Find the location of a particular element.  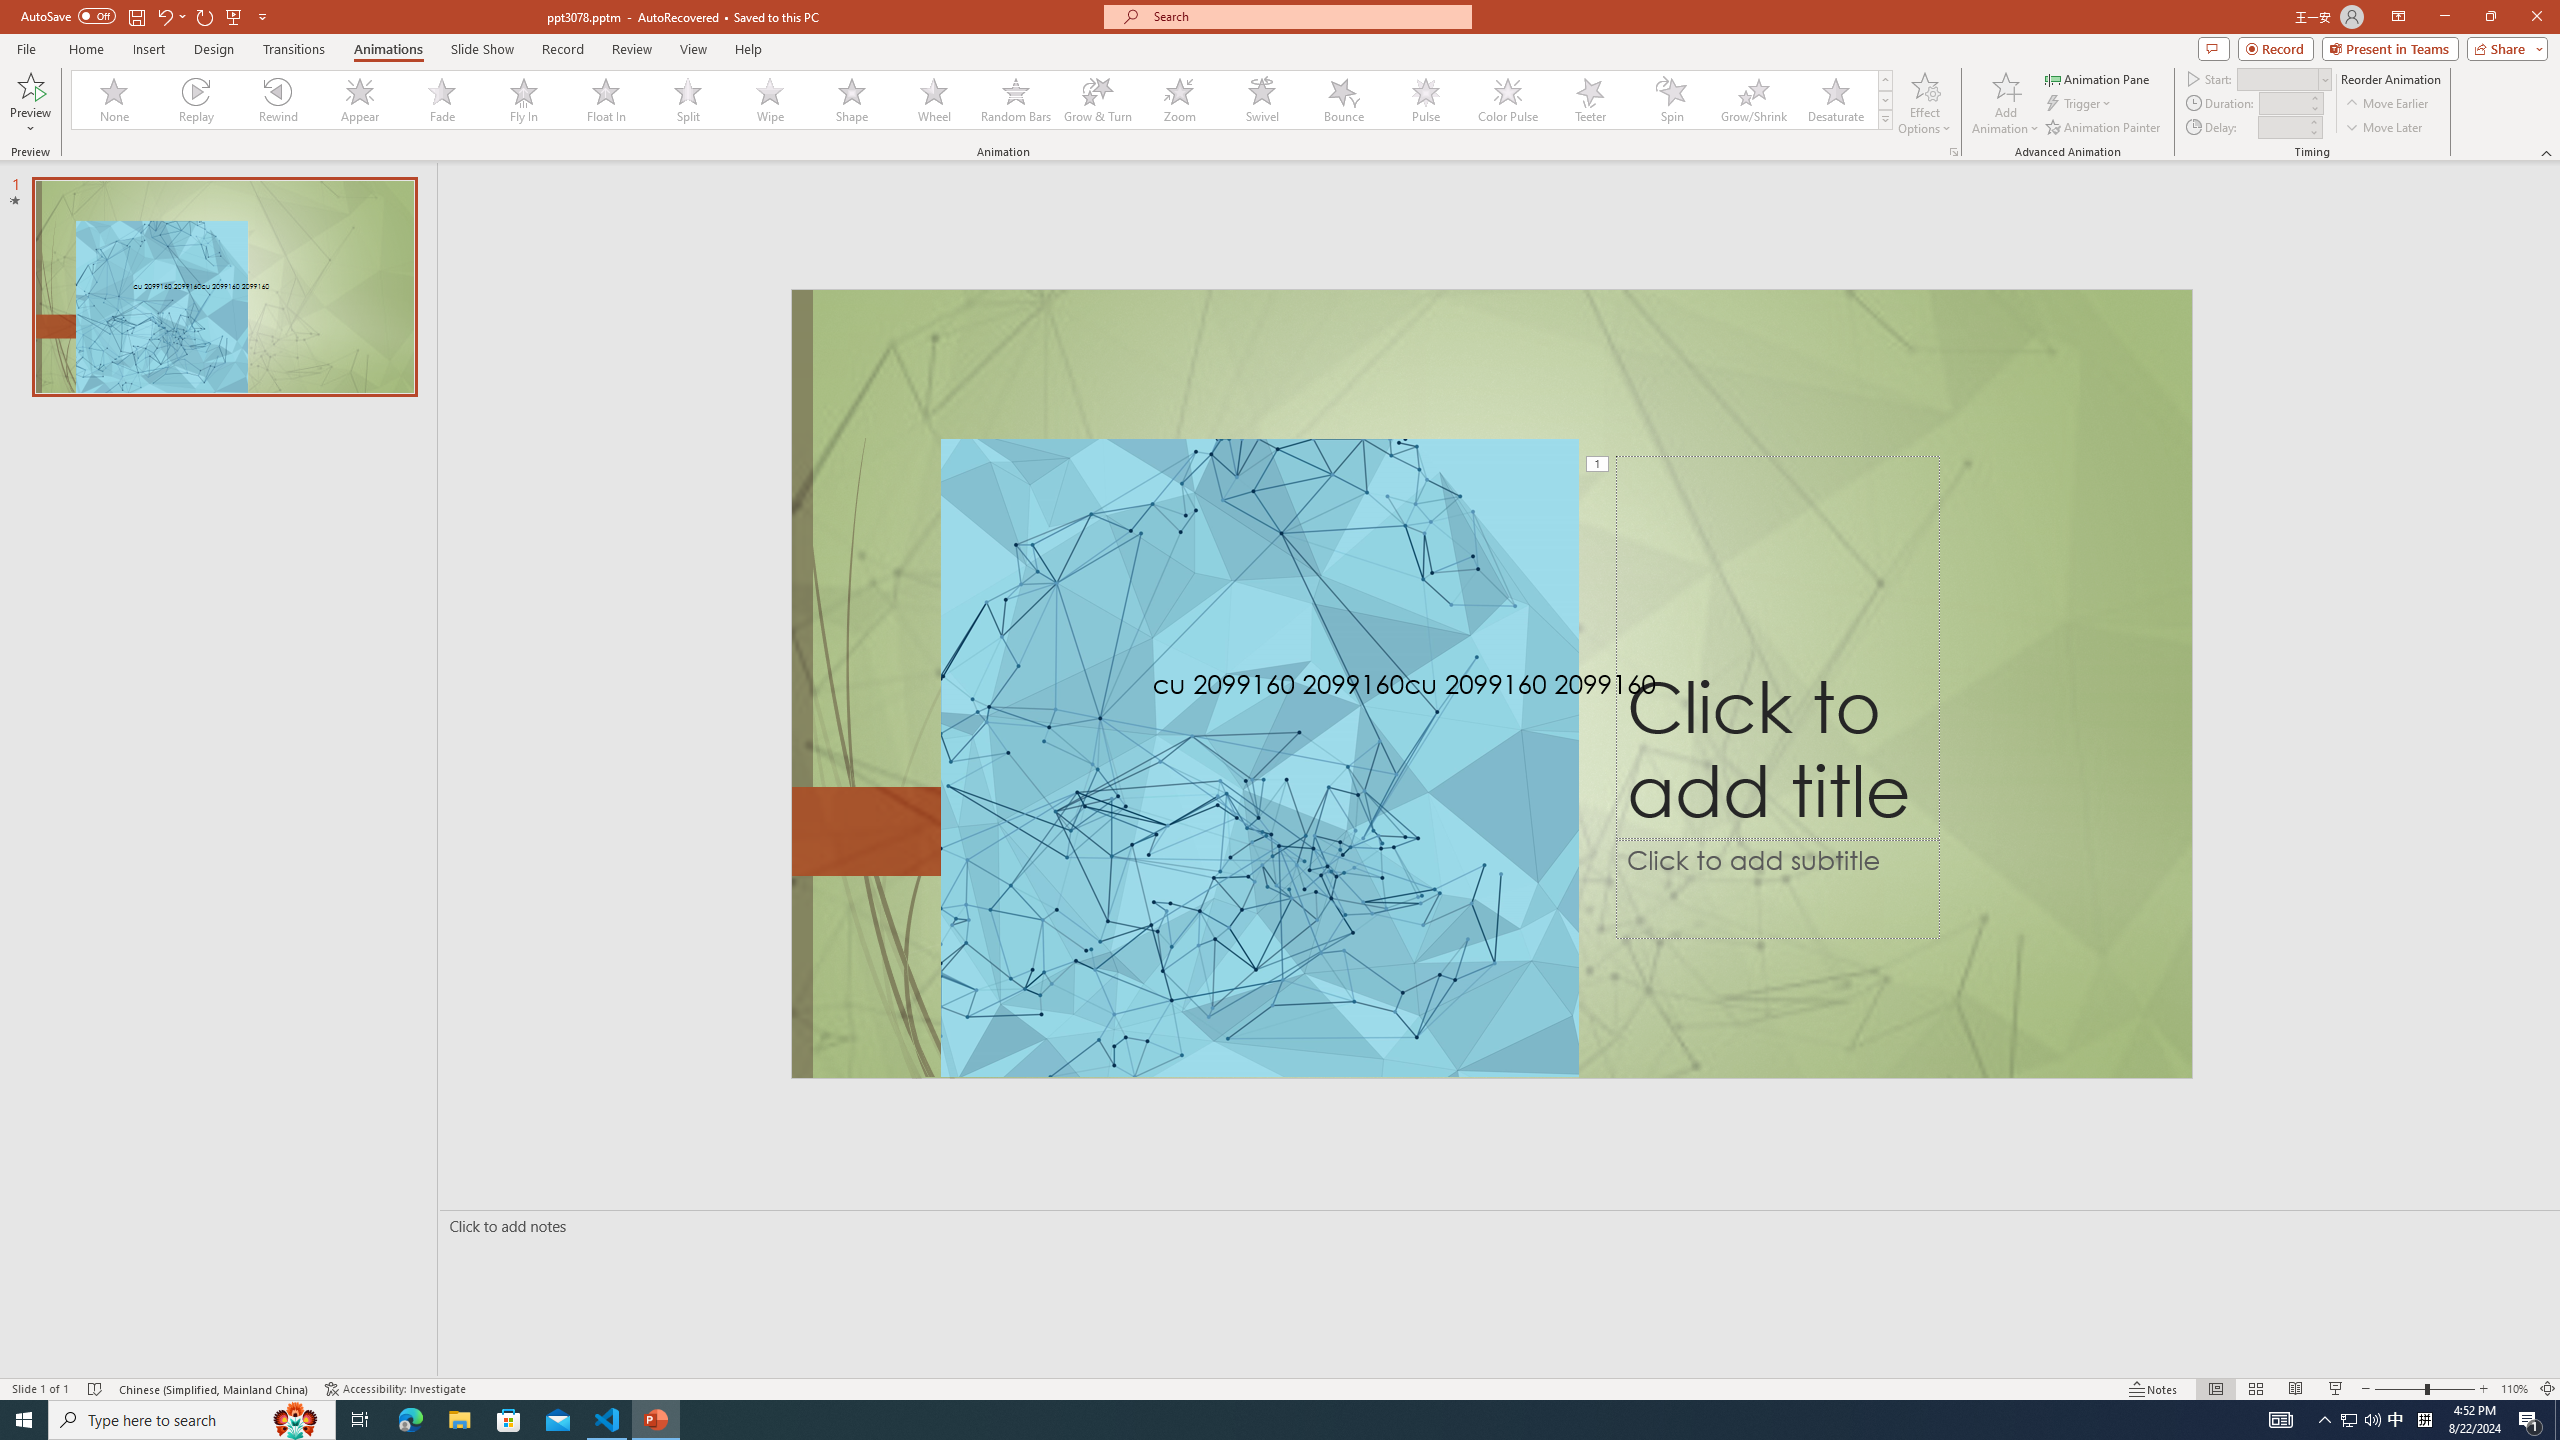

Fly In is located at coordinates (524, 100).